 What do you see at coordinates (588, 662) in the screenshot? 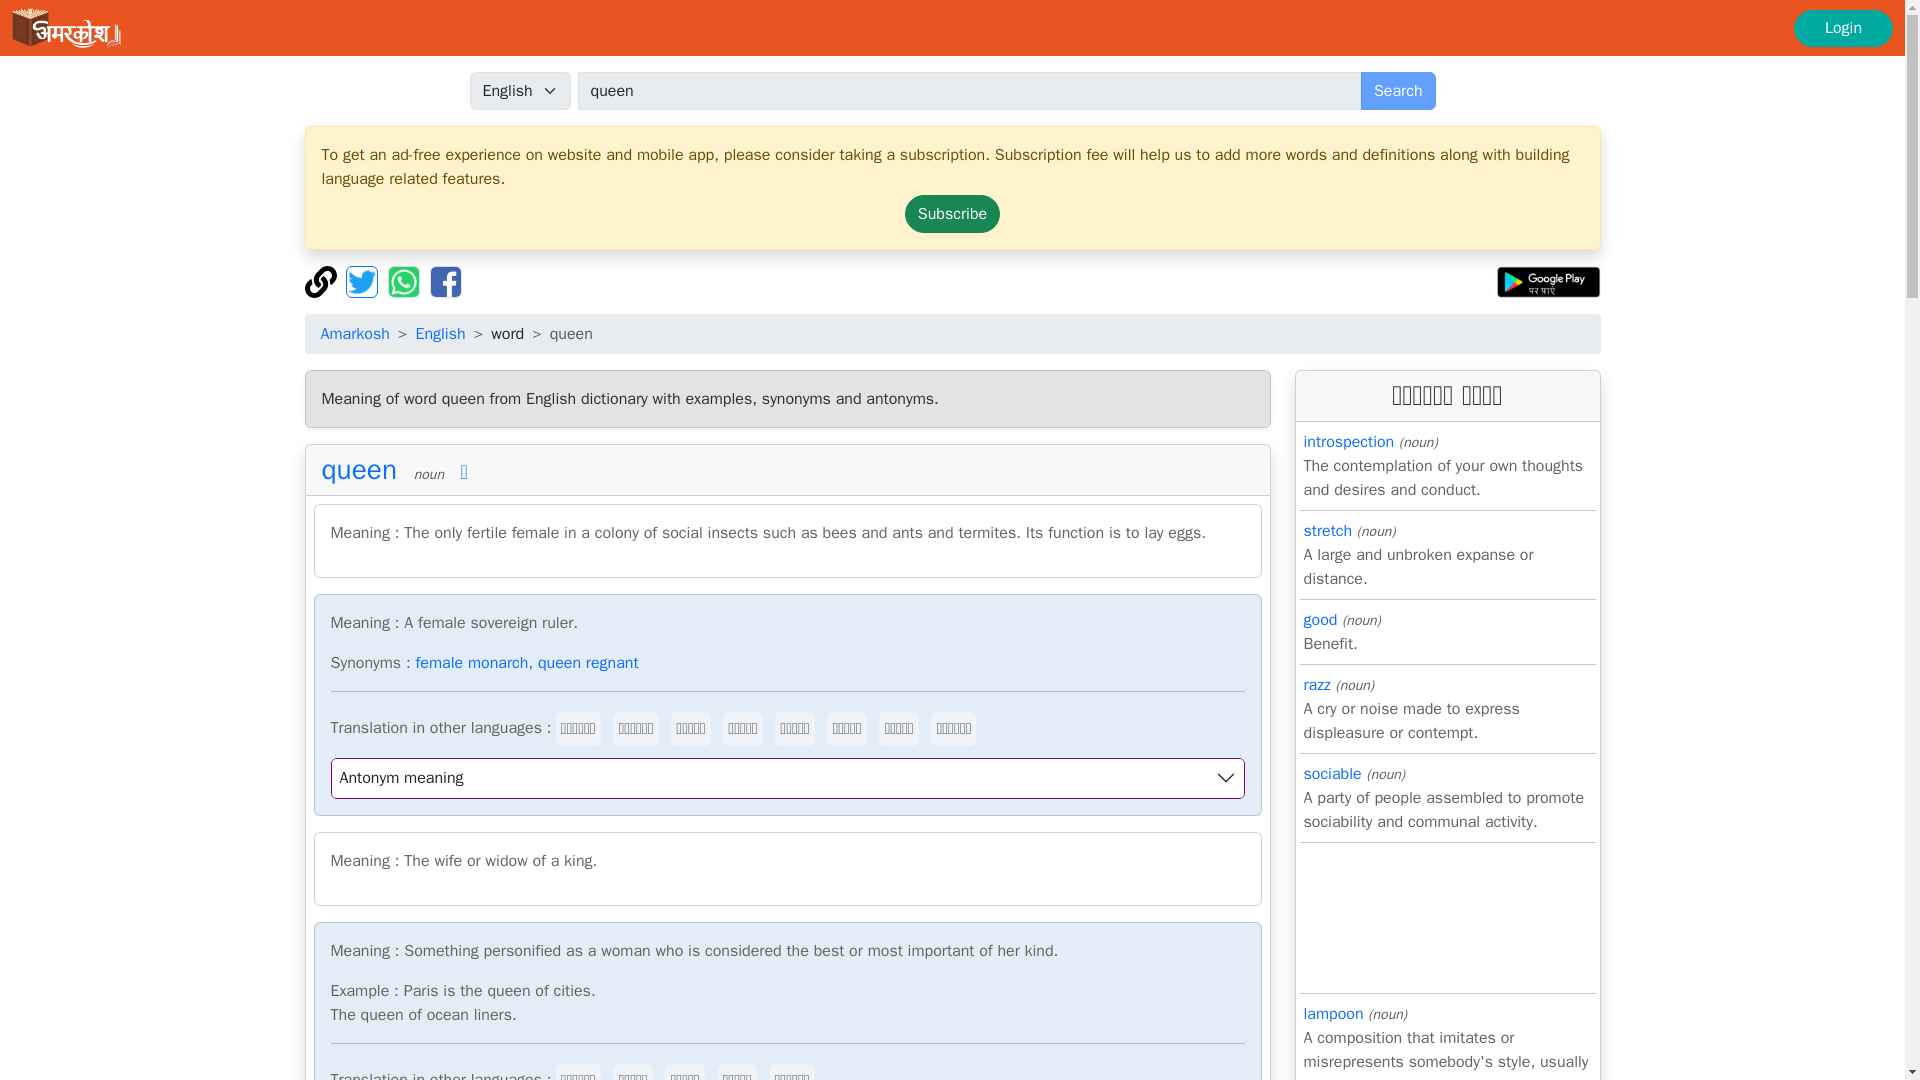
I see `queen regnant` at bounding box center [588, 662].